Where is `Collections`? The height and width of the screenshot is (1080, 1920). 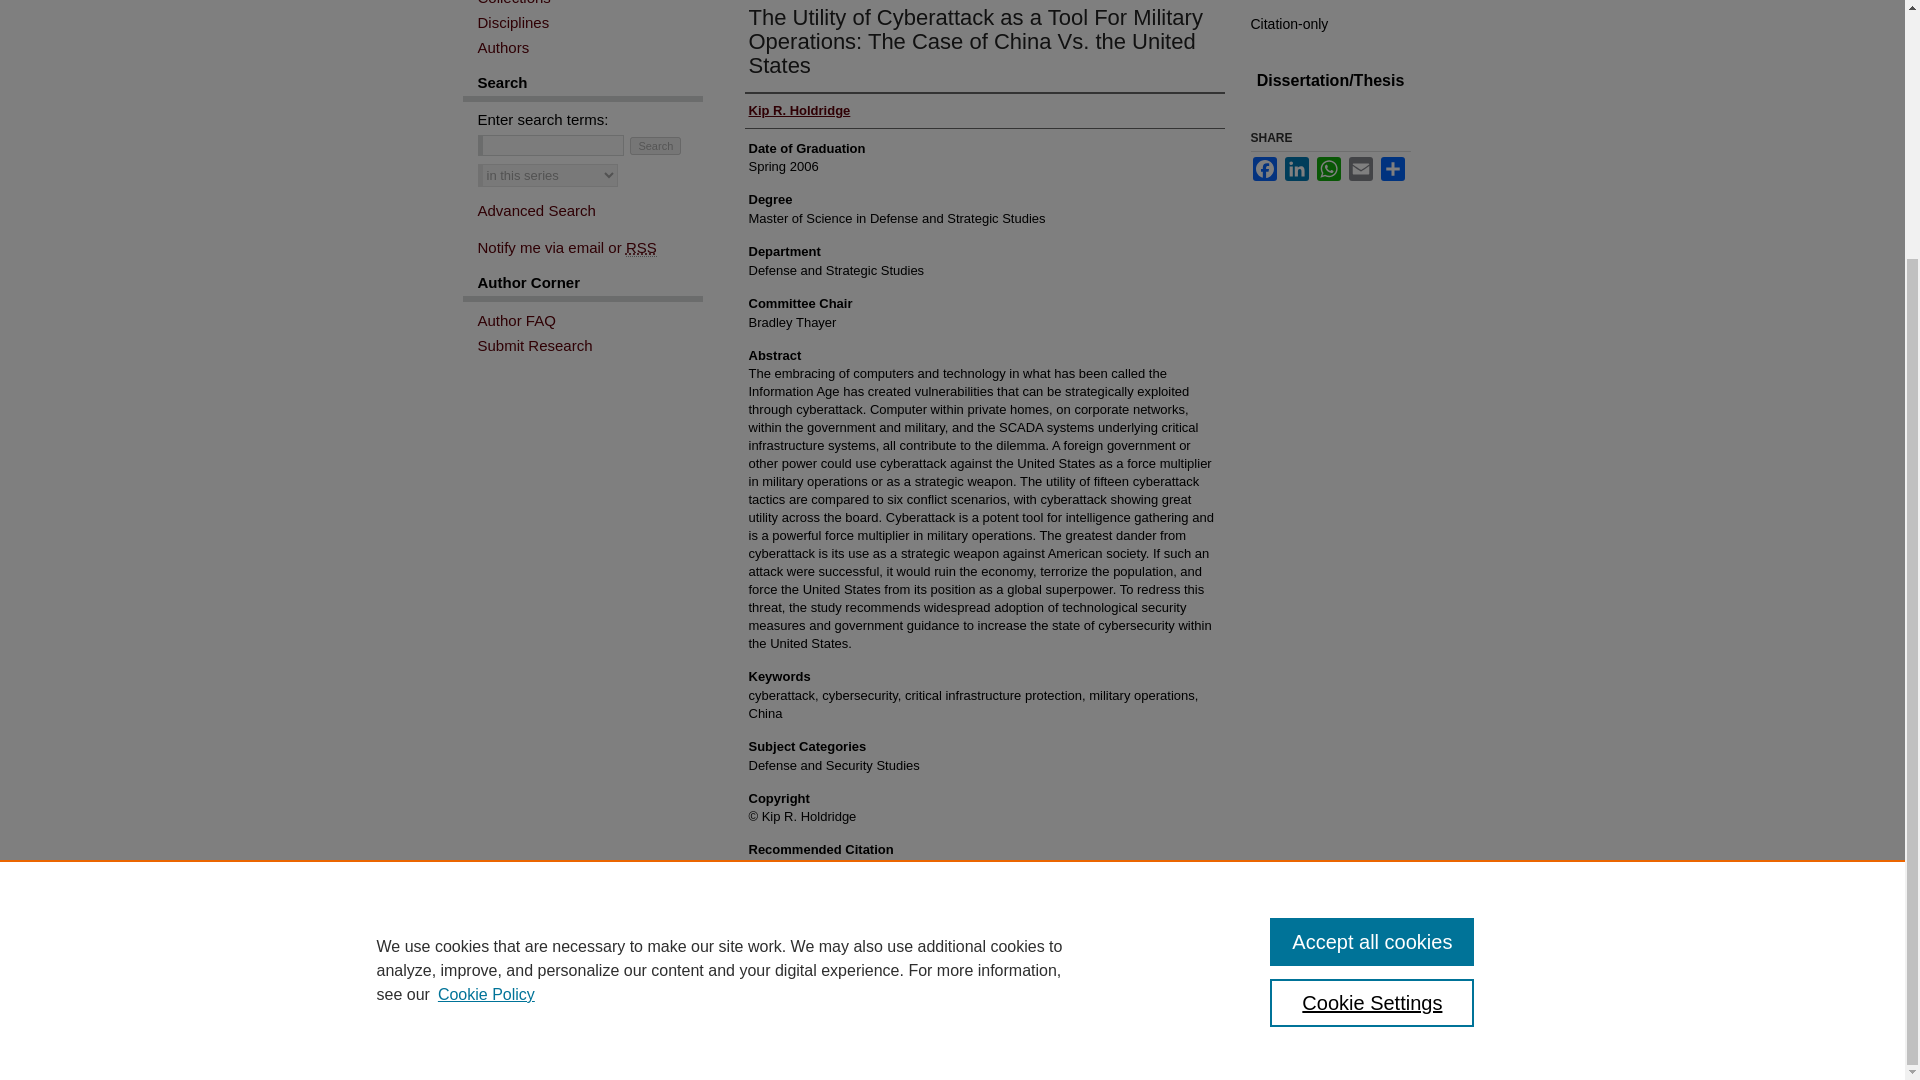 Collections is located at coordinates (590, 3).